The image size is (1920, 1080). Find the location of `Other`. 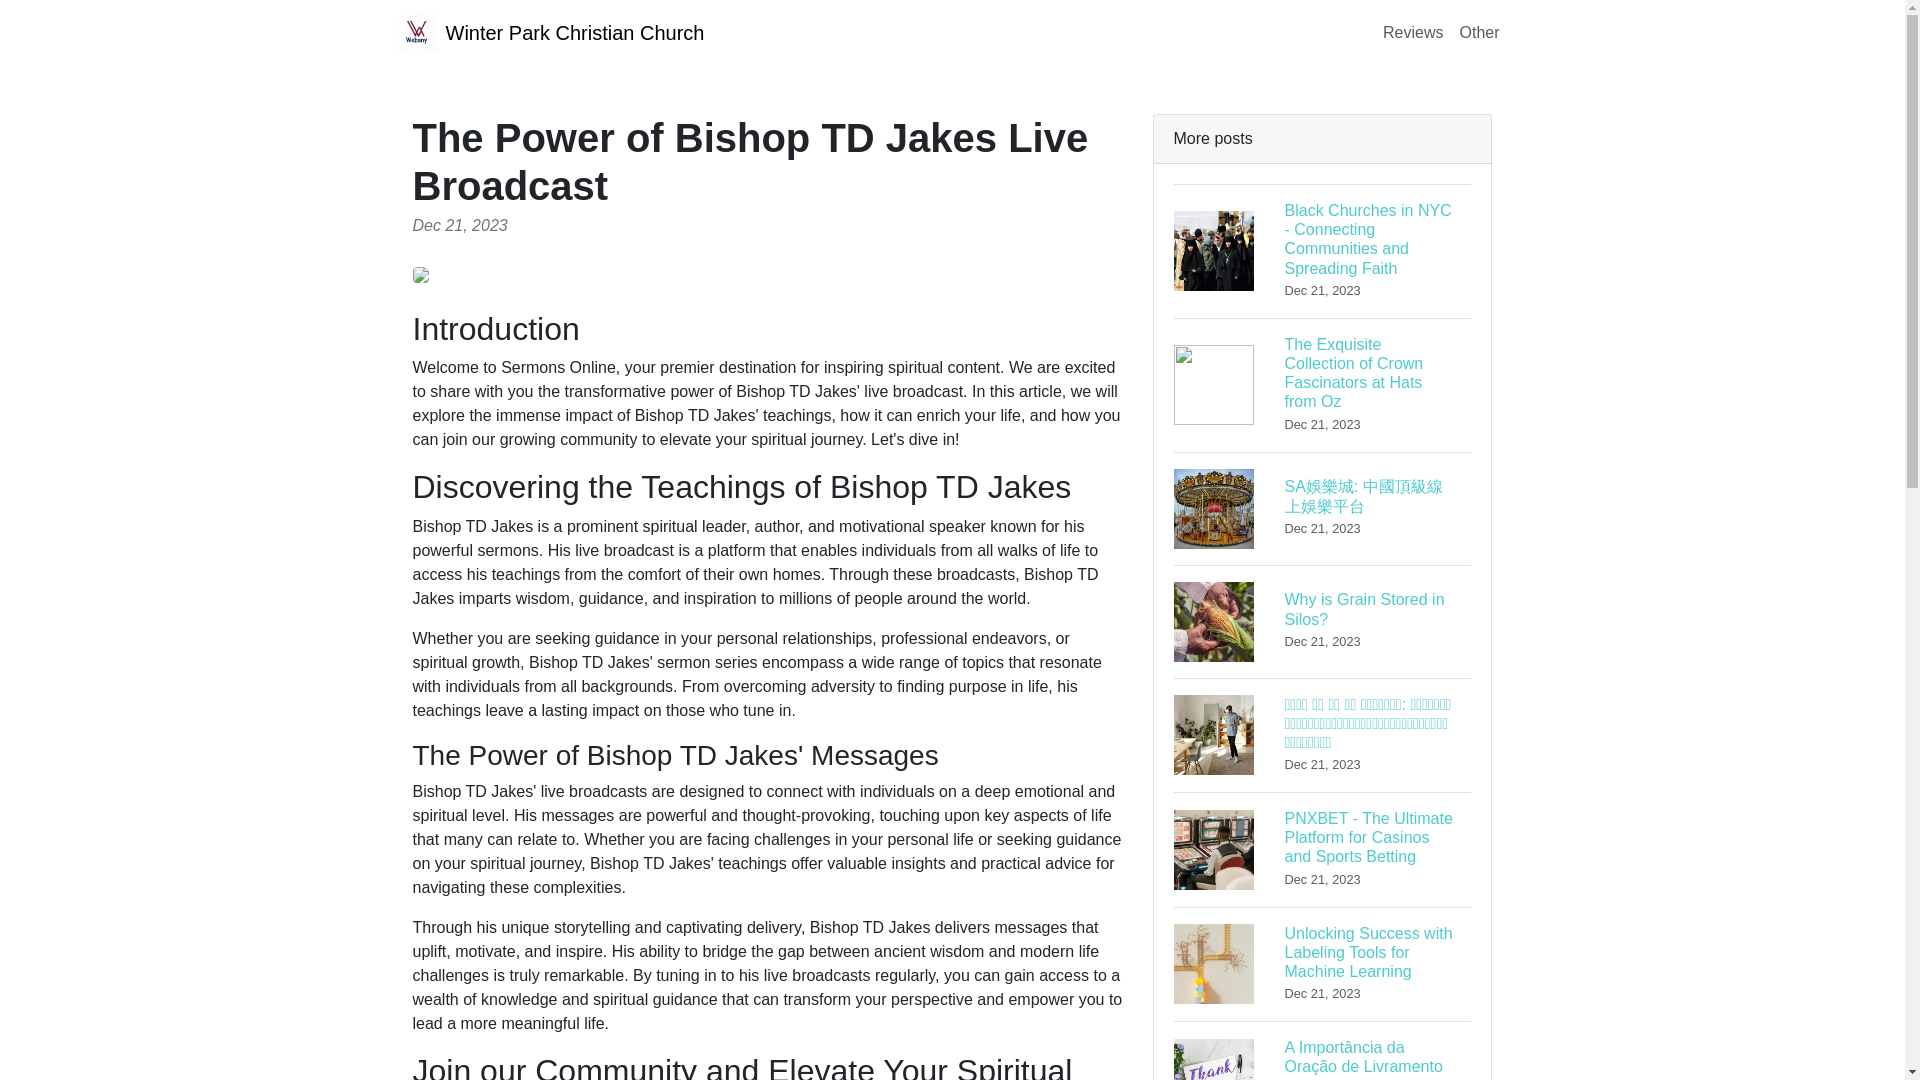

Other is located at coordinates (1322, 620).